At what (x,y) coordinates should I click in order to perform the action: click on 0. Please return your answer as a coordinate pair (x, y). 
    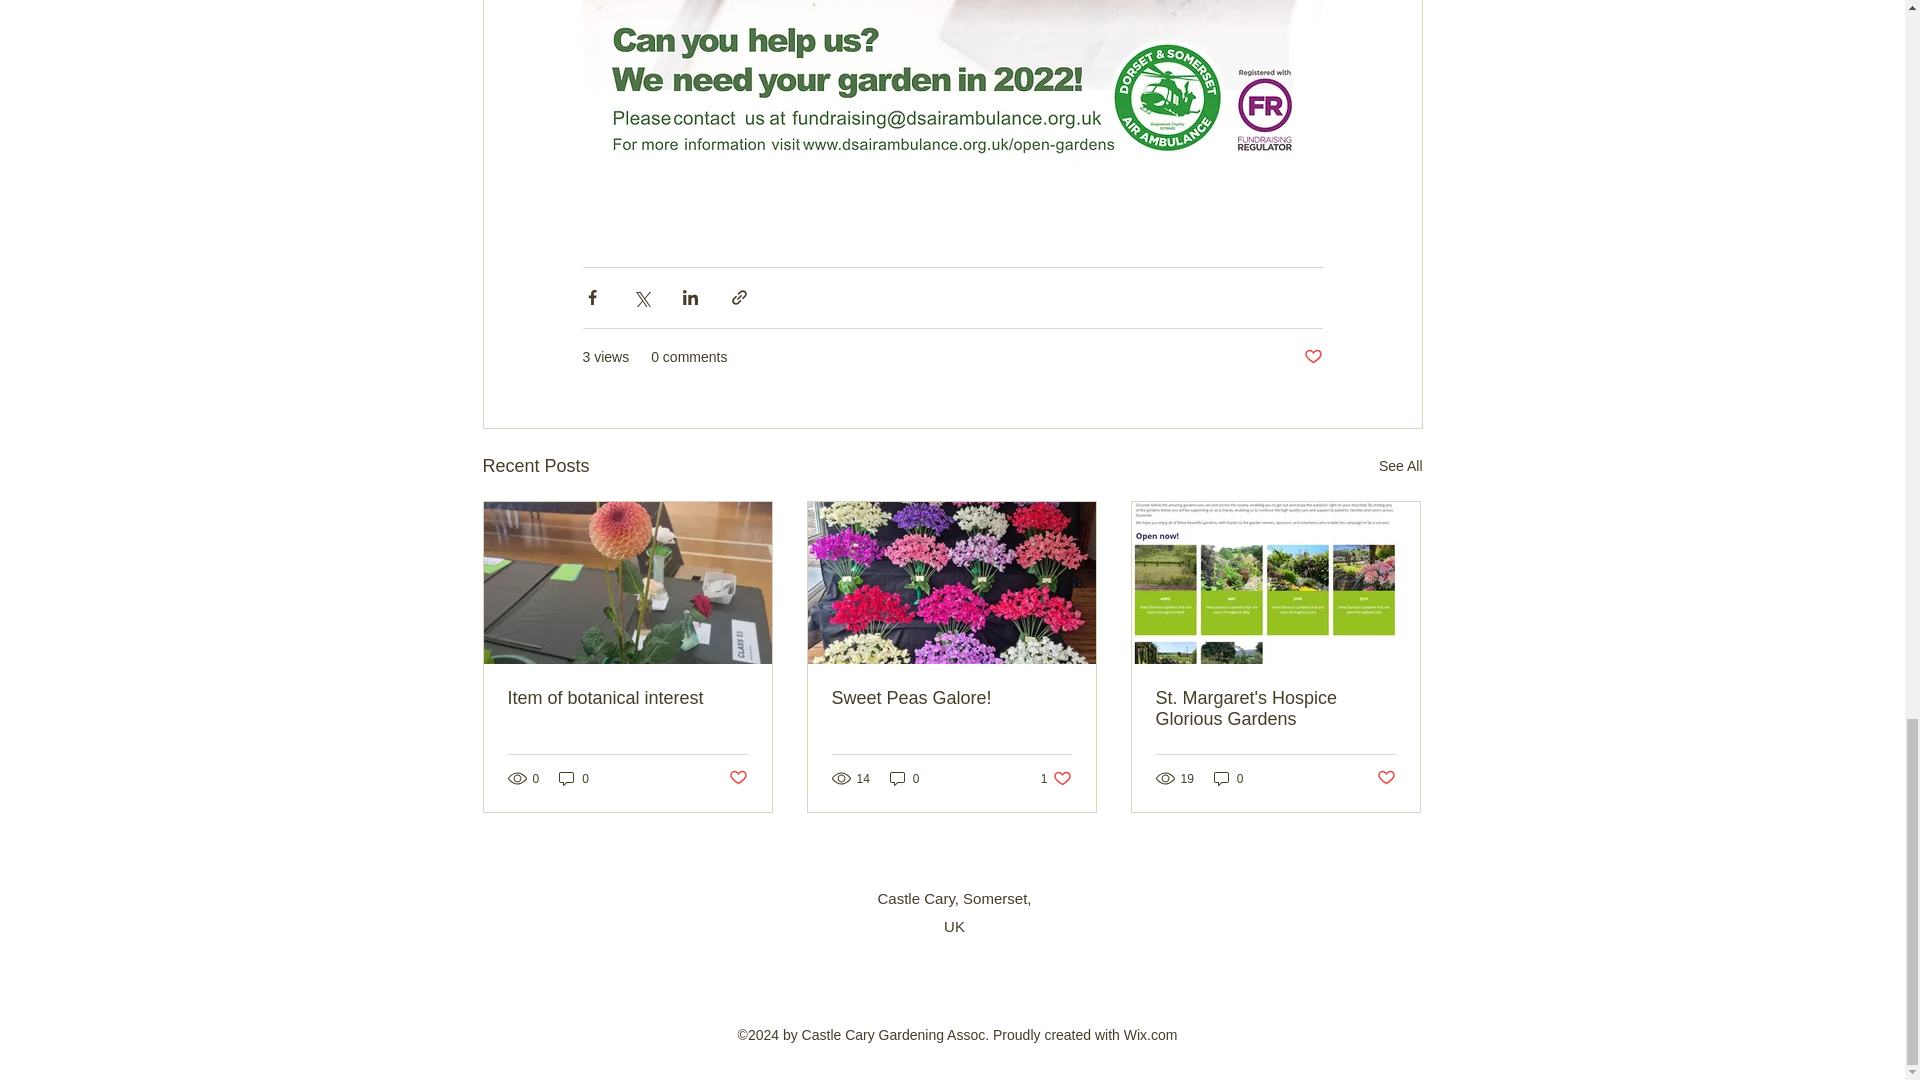
    Looking at the image, I should click on (574, 778).